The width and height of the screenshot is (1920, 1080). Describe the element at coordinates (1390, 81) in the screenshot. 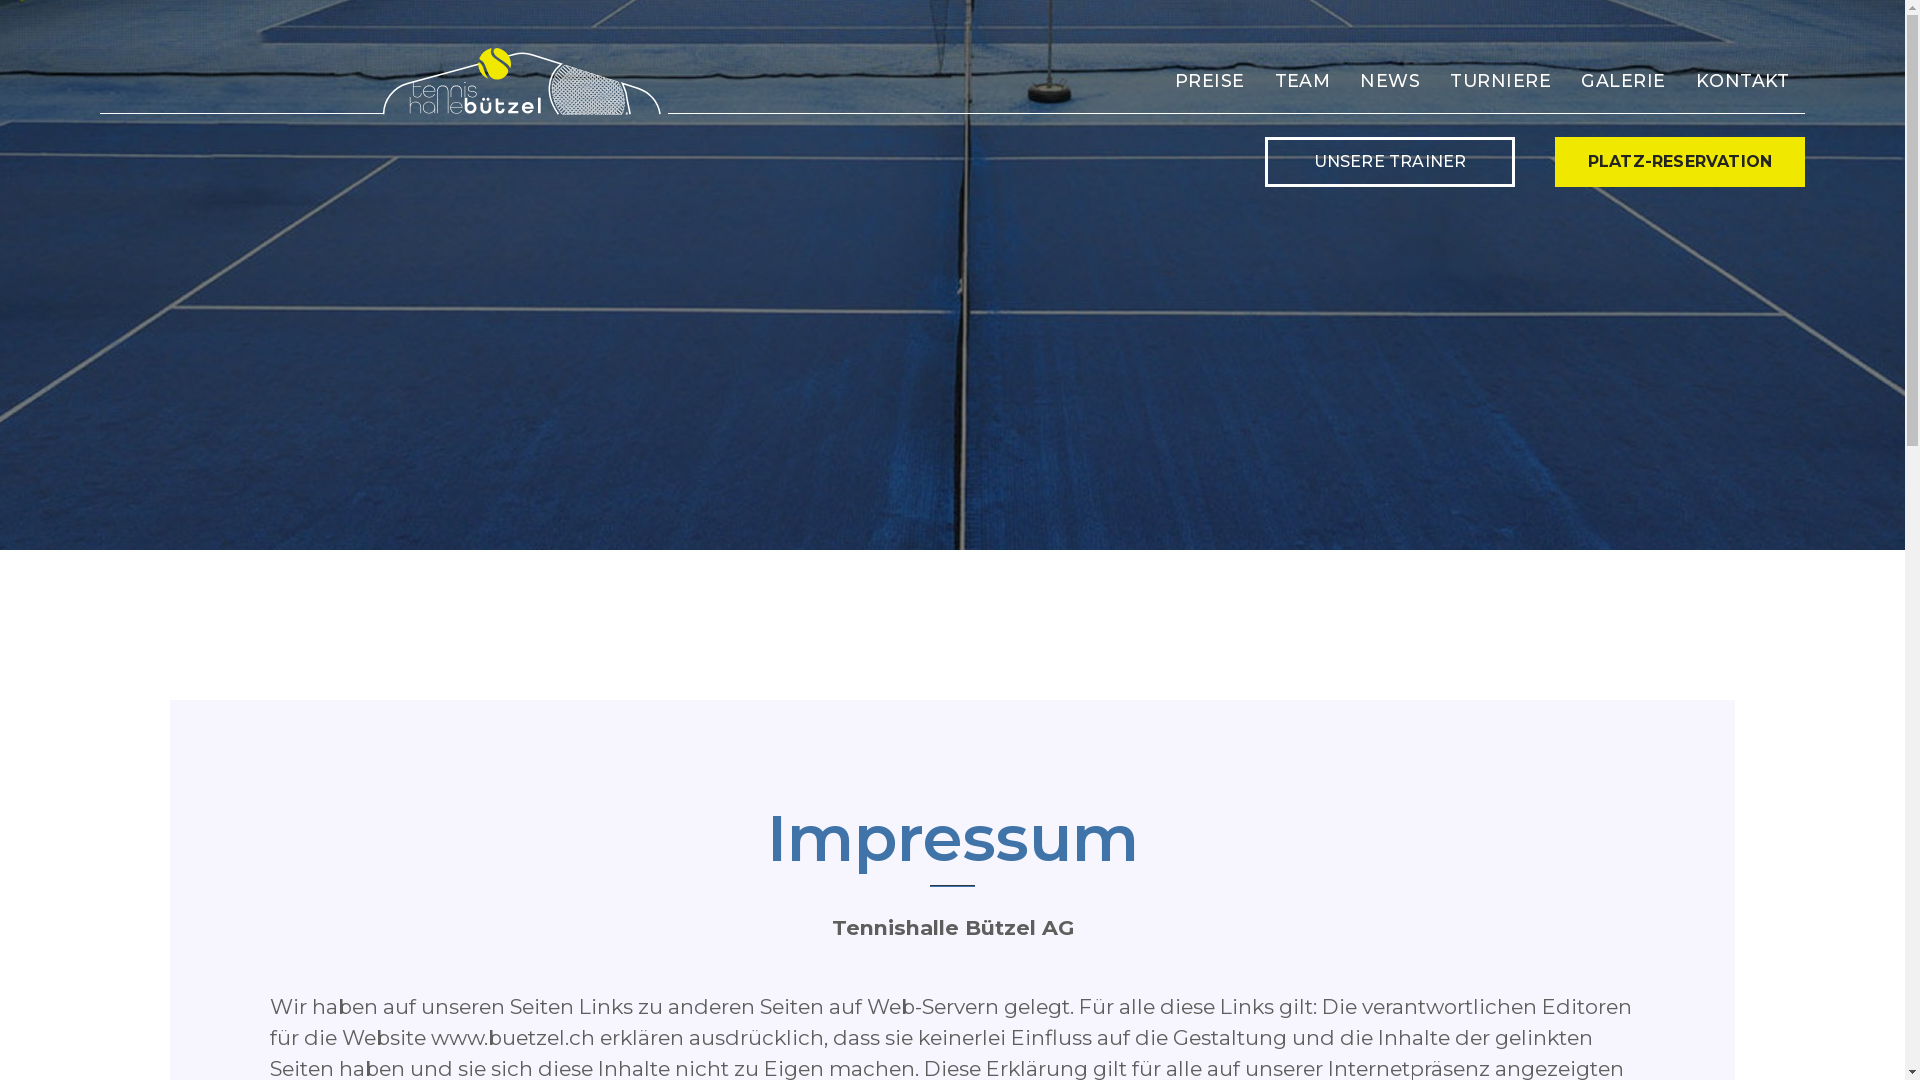

I see `NEWS` at that location.